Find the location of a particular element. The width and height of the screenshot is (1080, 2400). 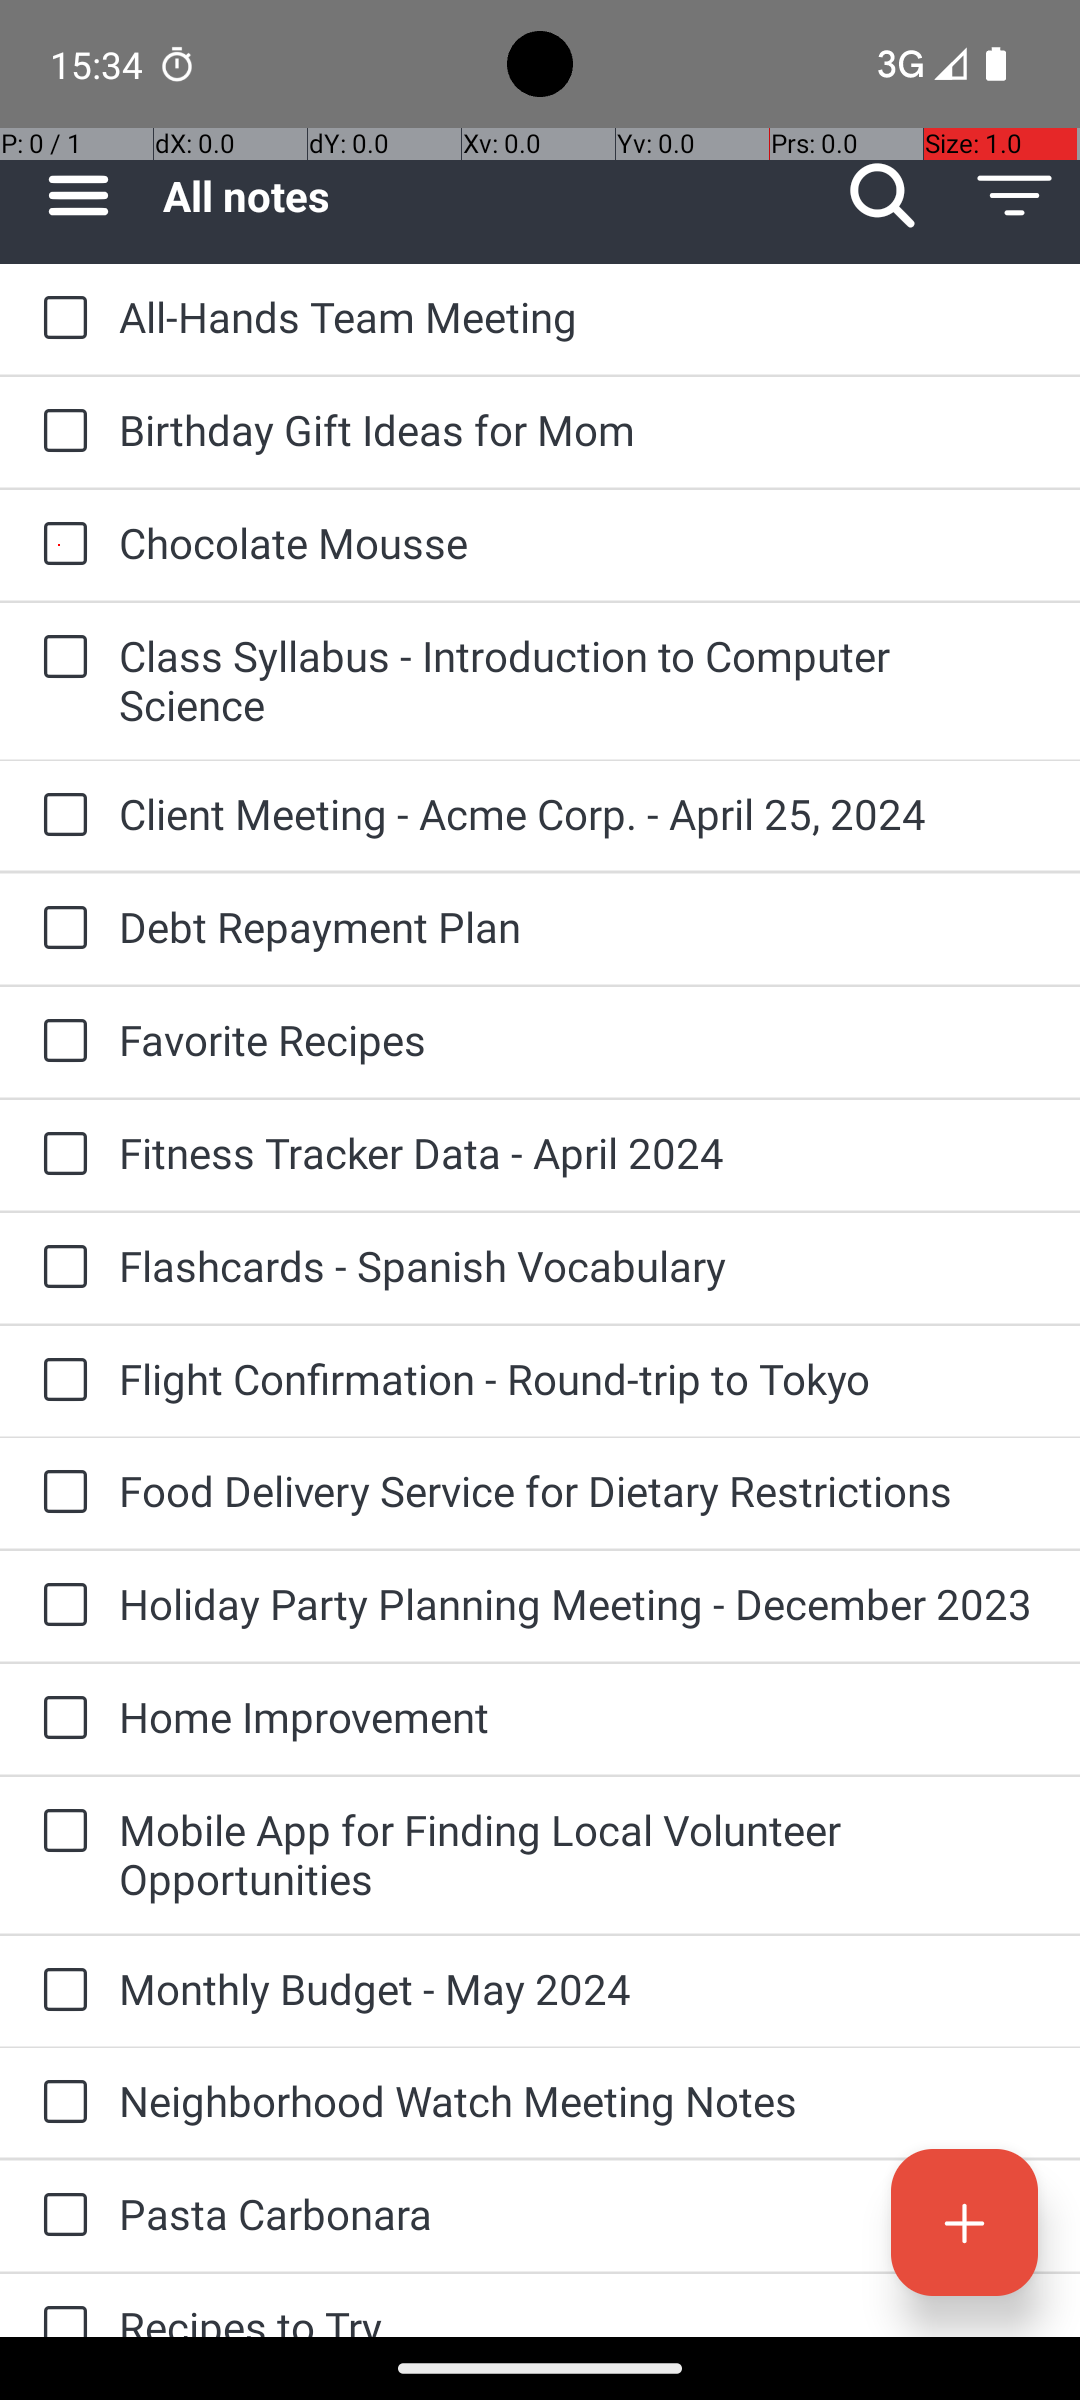

Holiday Party Planning Meeting - December 2023 is located at coordinates (580, 1604).